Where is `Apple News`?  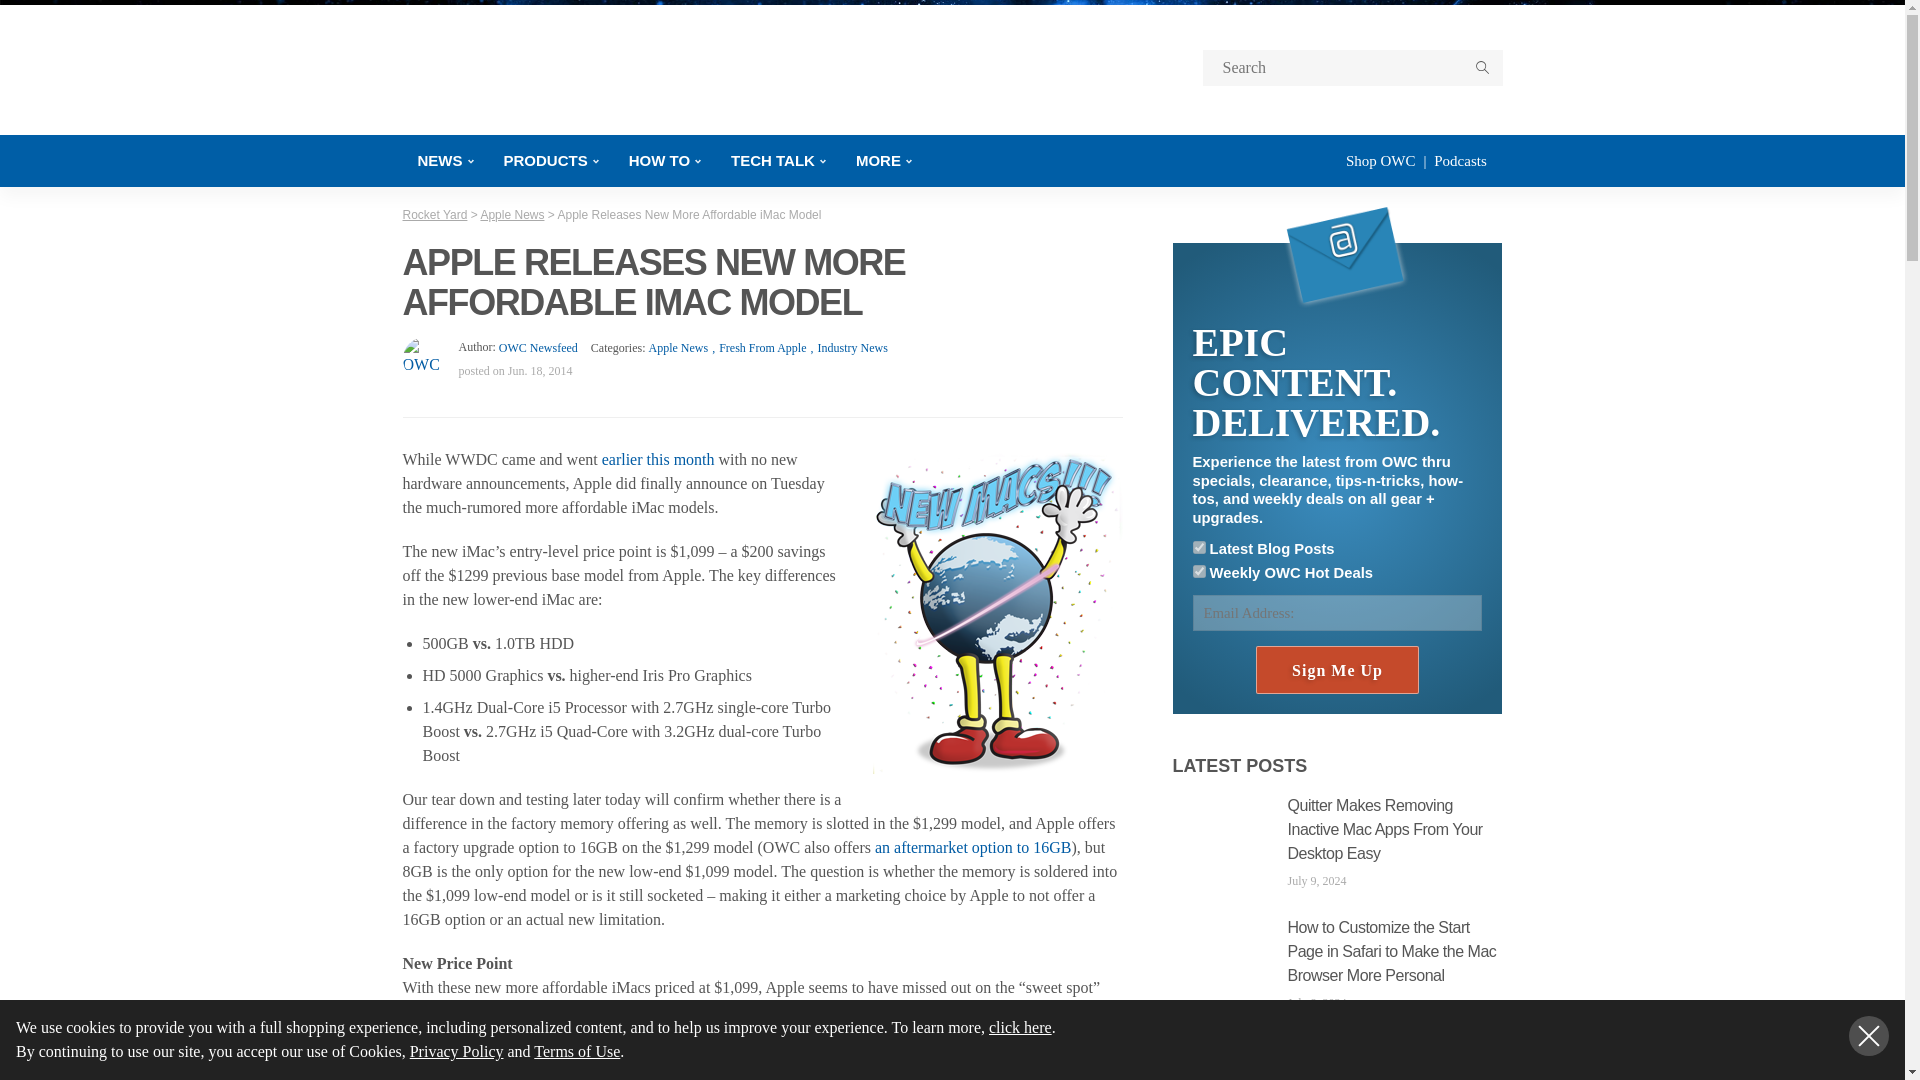 Apple News is located at coordinates (678, 348).